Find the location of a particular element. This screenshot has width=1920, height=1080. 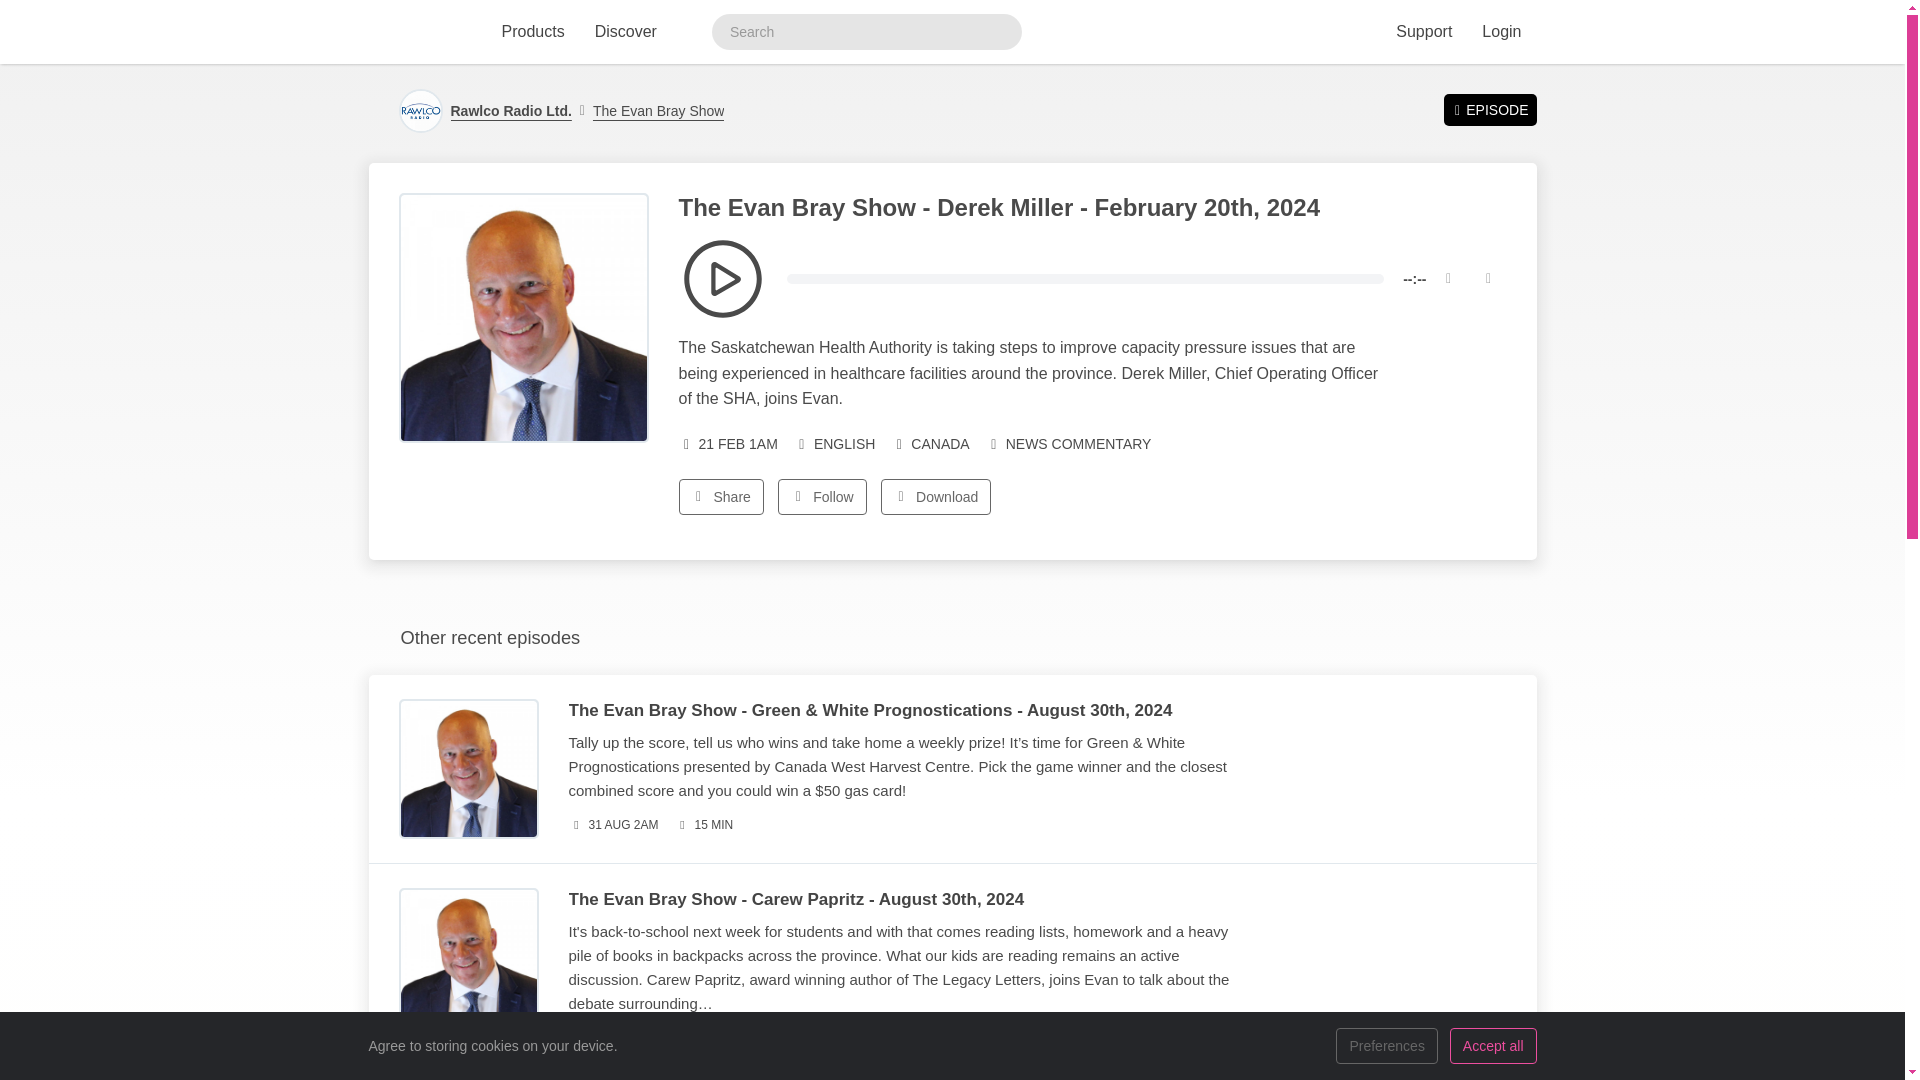

Toggle playback is located at coordinates (722, 278).